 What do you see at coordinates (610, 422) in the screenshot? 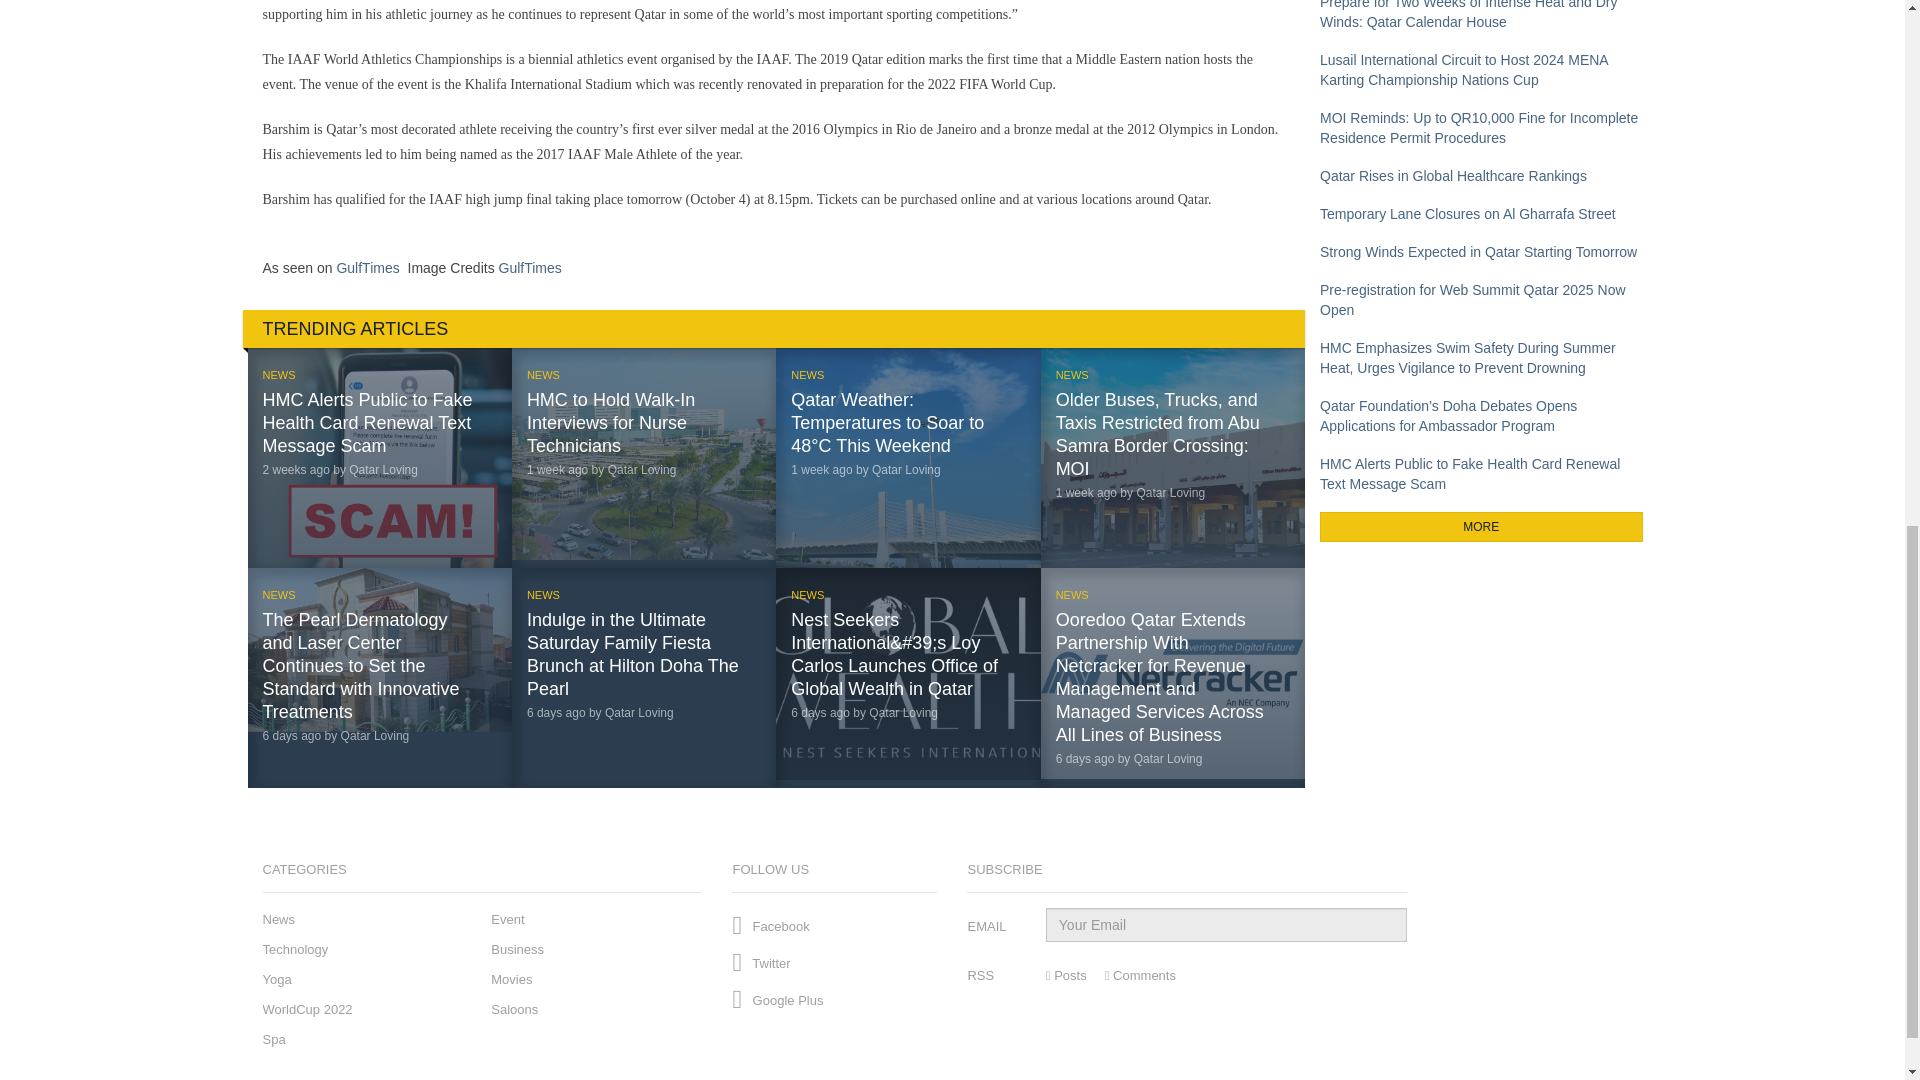
I see `HMC to Hold Walk-In Interviews for Nurse Technicians` at bounding box center [610, 422].